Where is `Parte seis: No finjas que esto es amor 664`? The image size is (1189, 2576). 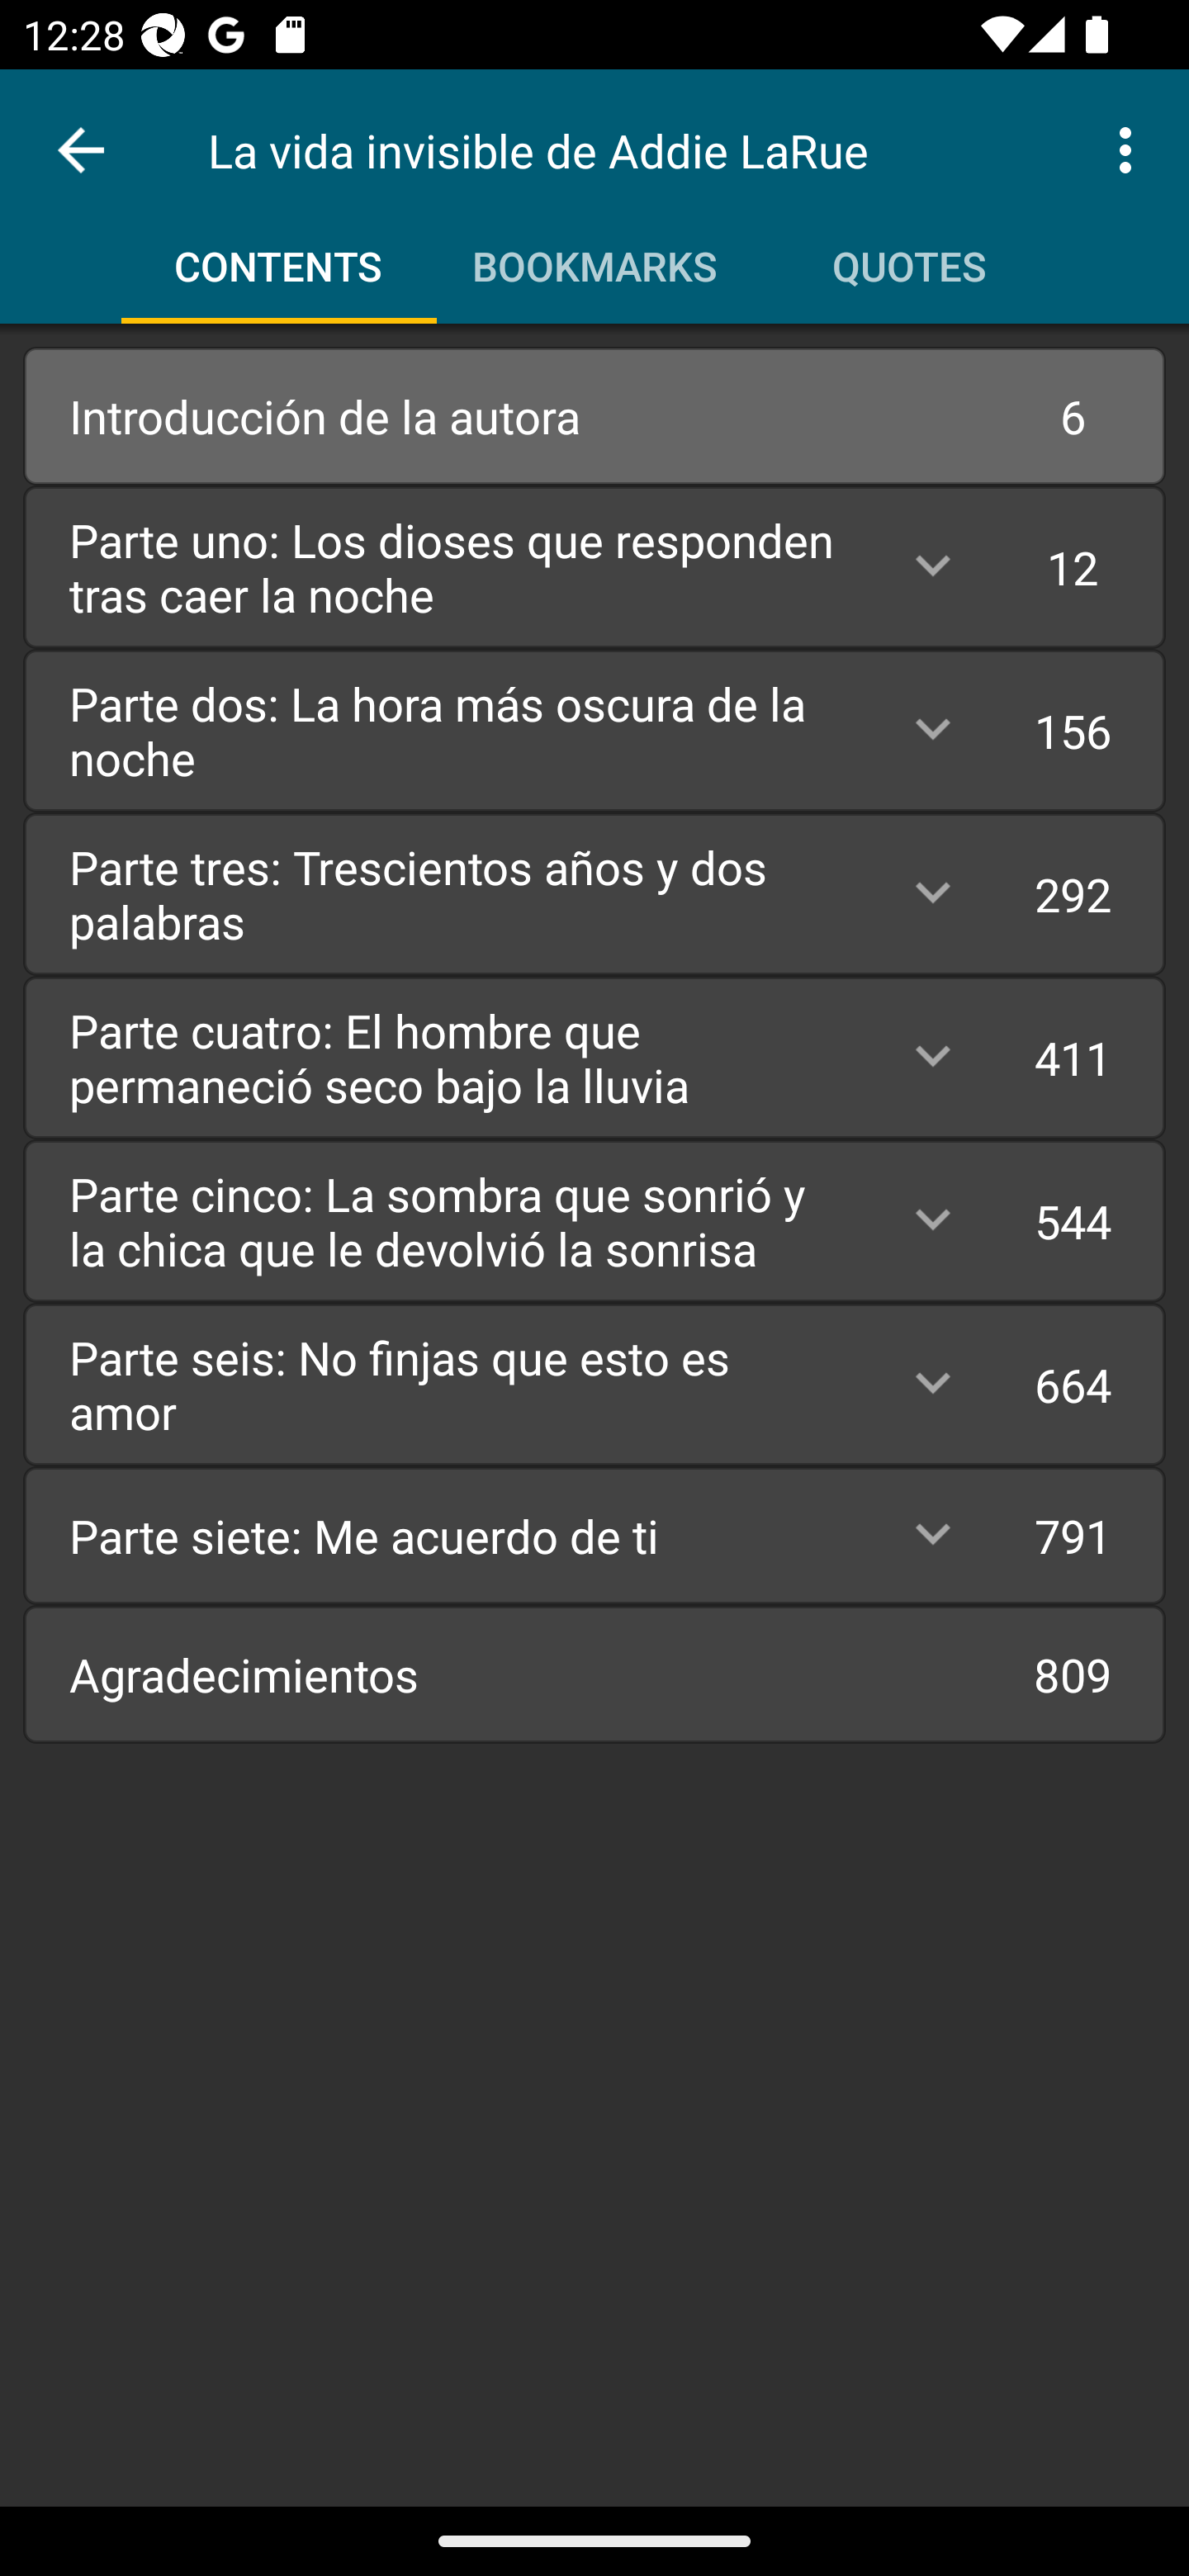 Parte seis: No finjas que esto es amor 664 is located at coordinates (594, 1384).